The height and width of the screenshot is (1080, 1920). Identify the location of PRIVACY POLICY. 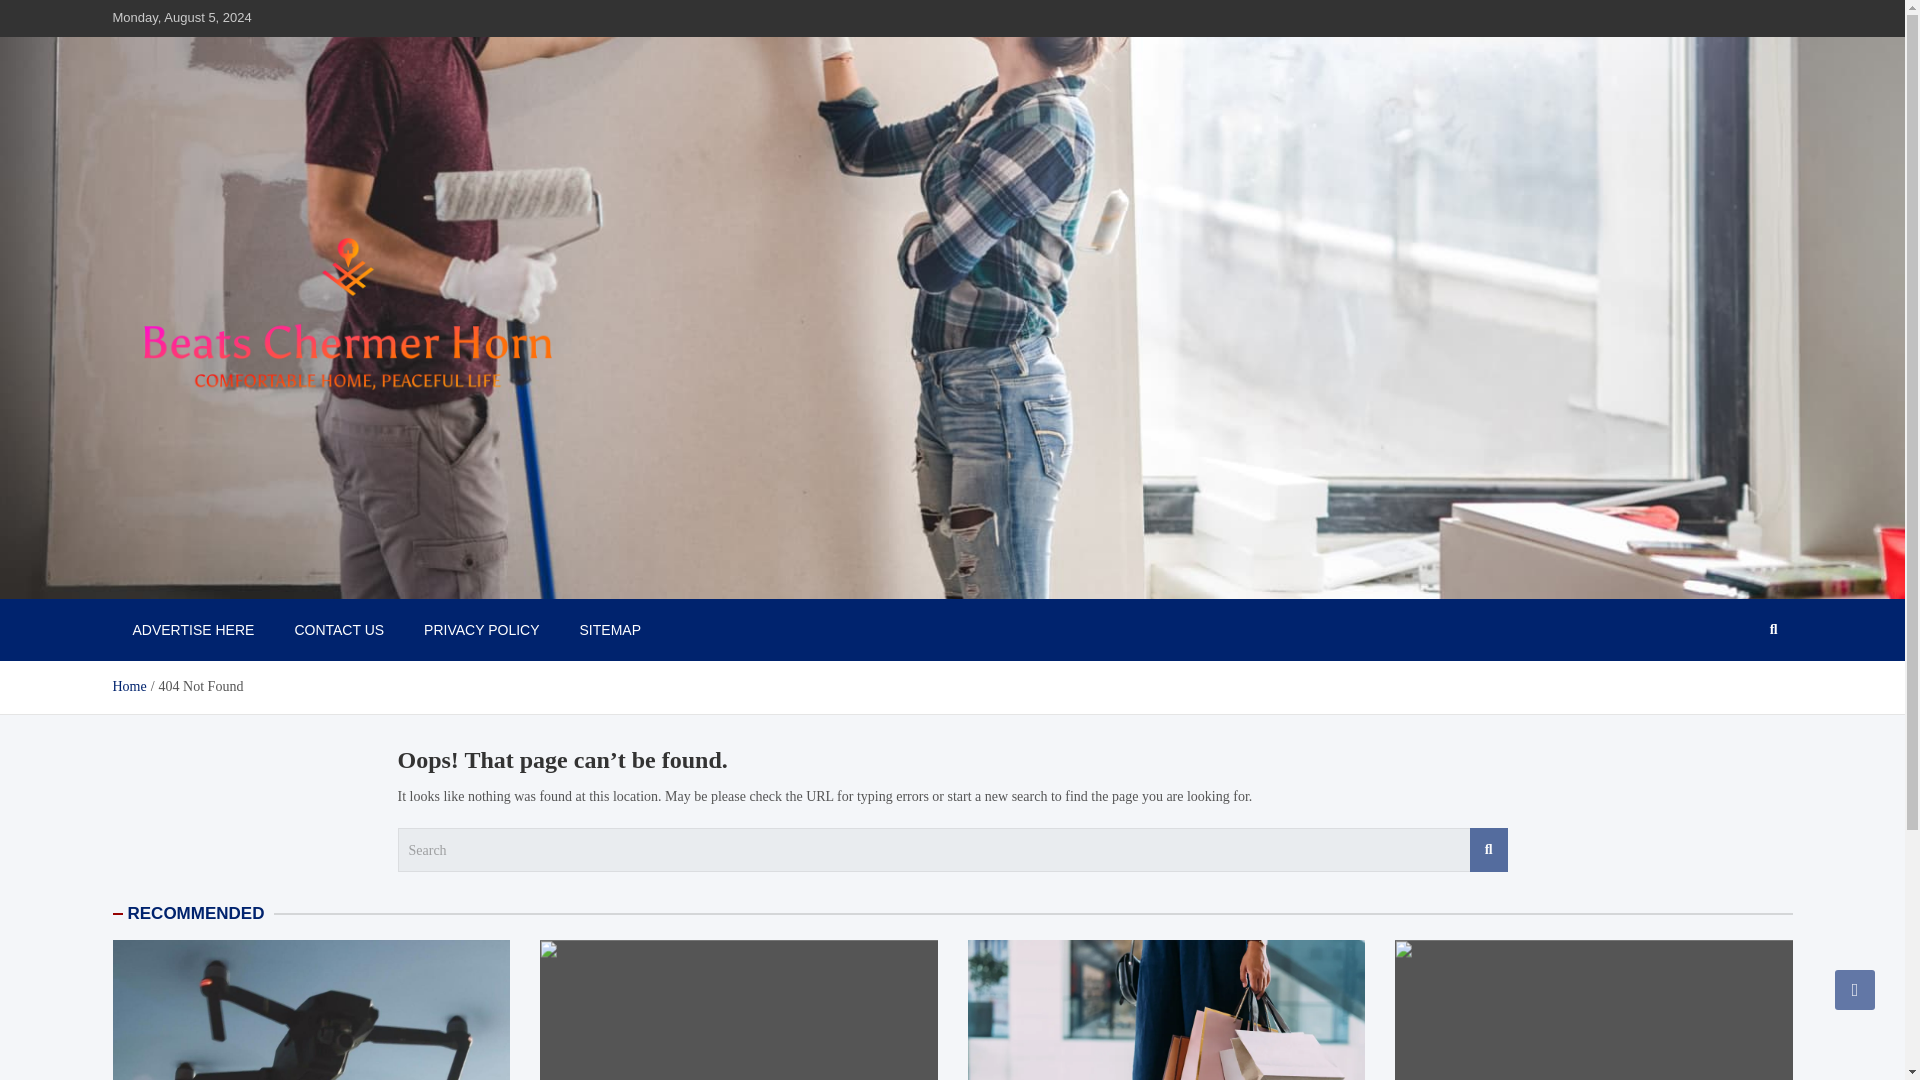
(480, 630).